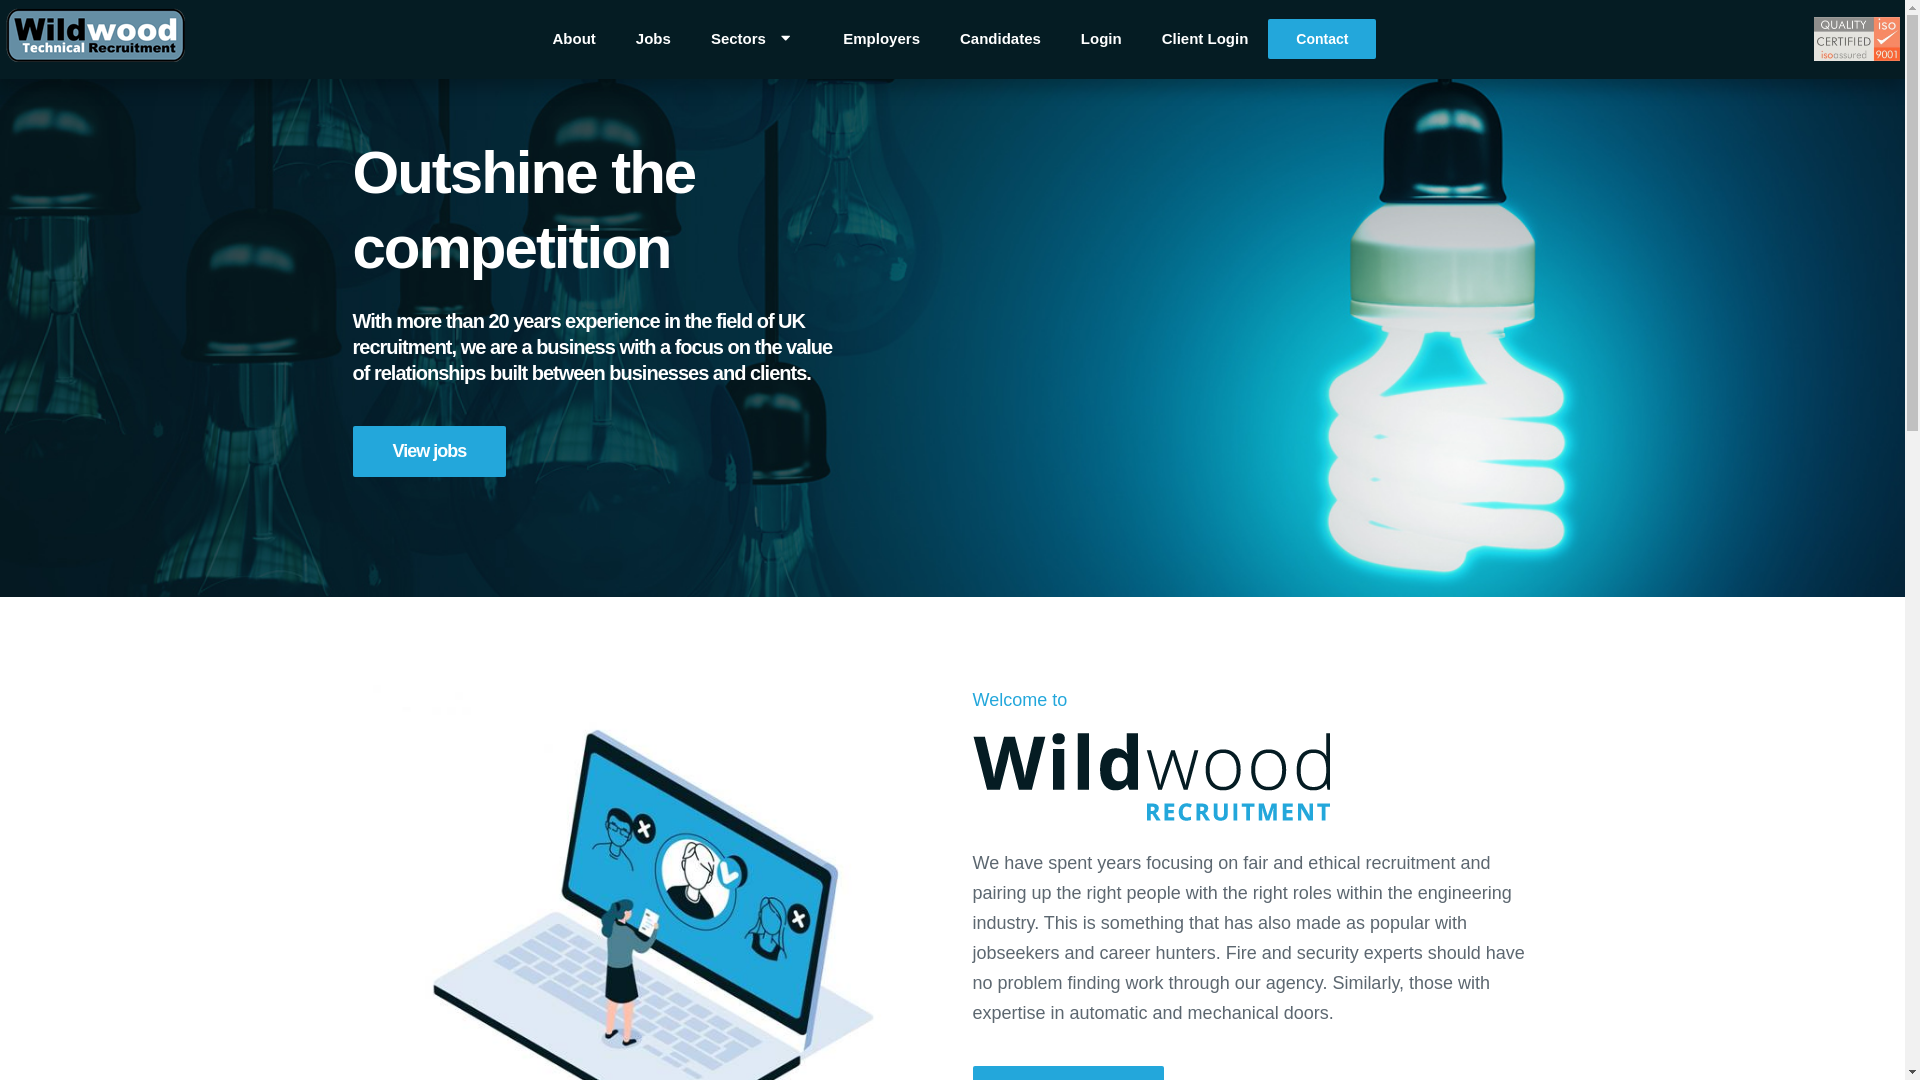 This screenshot has height=1080, width=1920. I want to click on Sectors, so click(757, 38).